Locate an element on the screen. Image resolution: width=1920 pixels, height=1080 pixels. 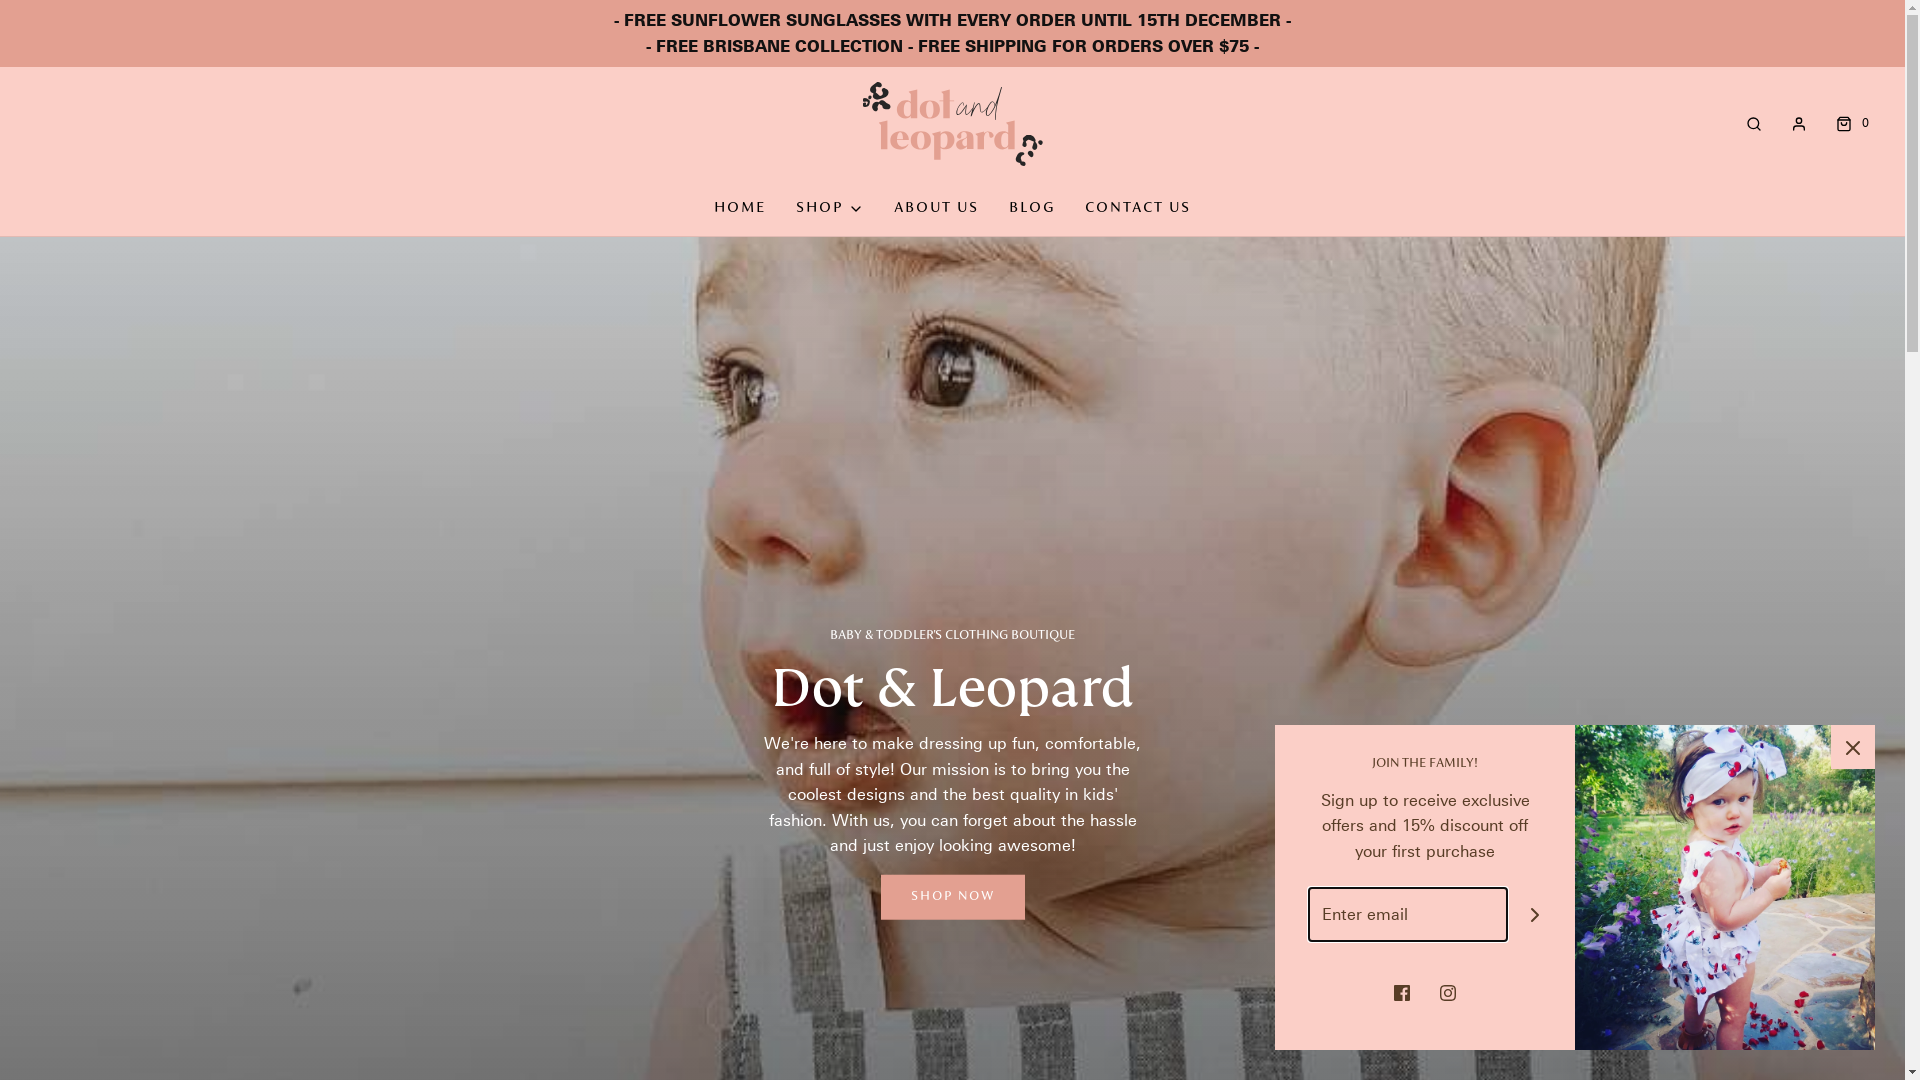
SHOP is located at coordinates (830, 209).